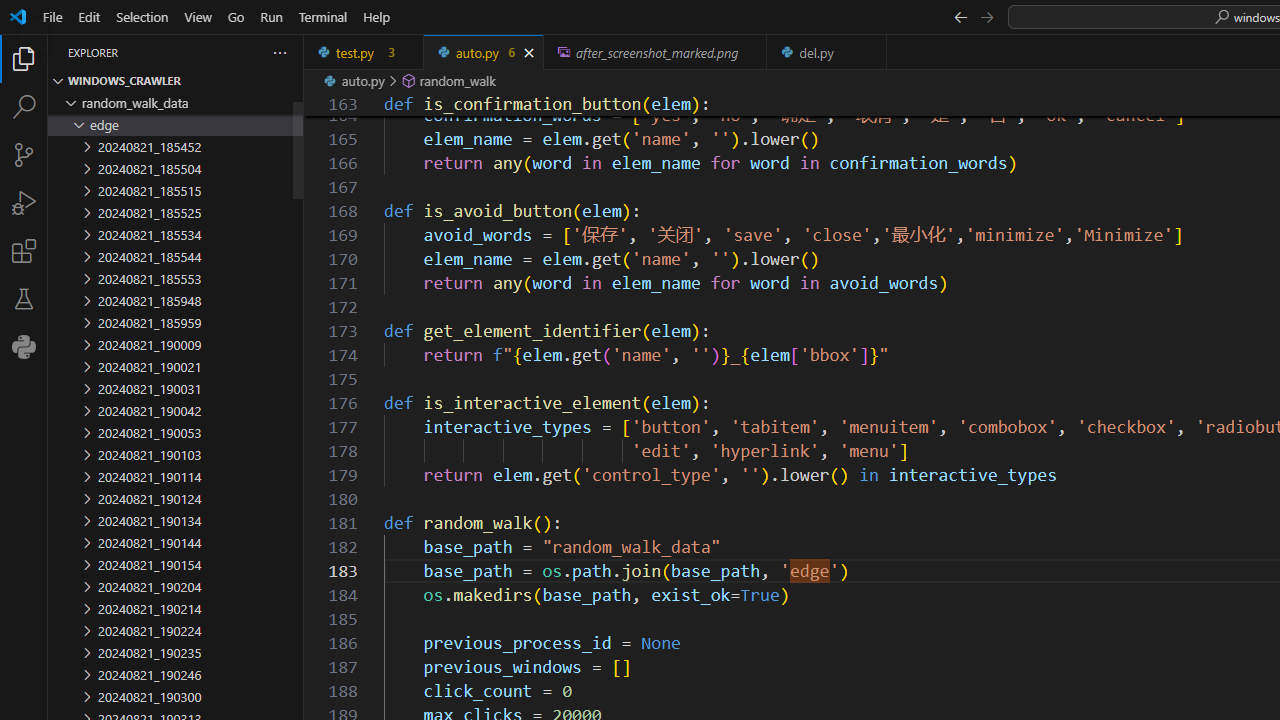  What do you see at coordinates (872, 52) in the screenshot?
I see `Close (Ctrl+F4)` at bounding box center [872, 52].